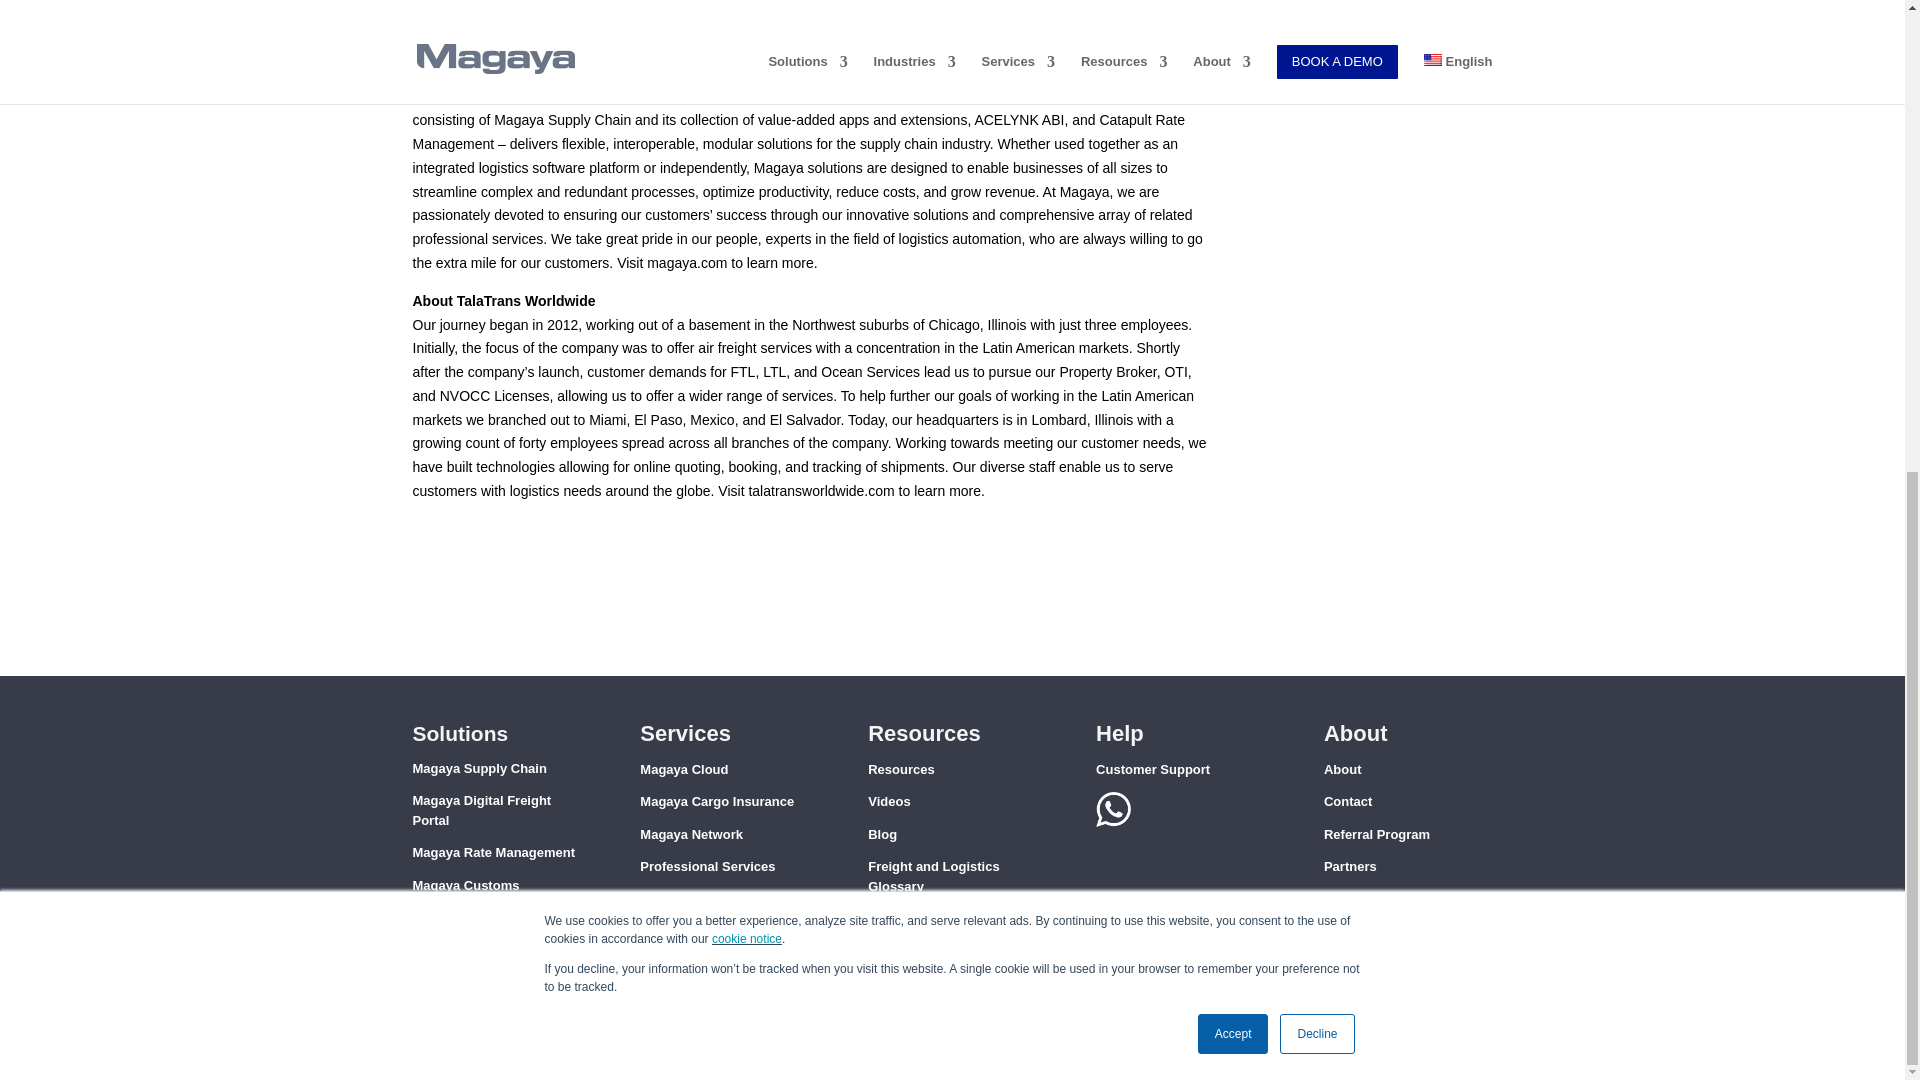 The height and width of the screenshot is (1080, 1920). I want to click on careers, so click(1348, 900).